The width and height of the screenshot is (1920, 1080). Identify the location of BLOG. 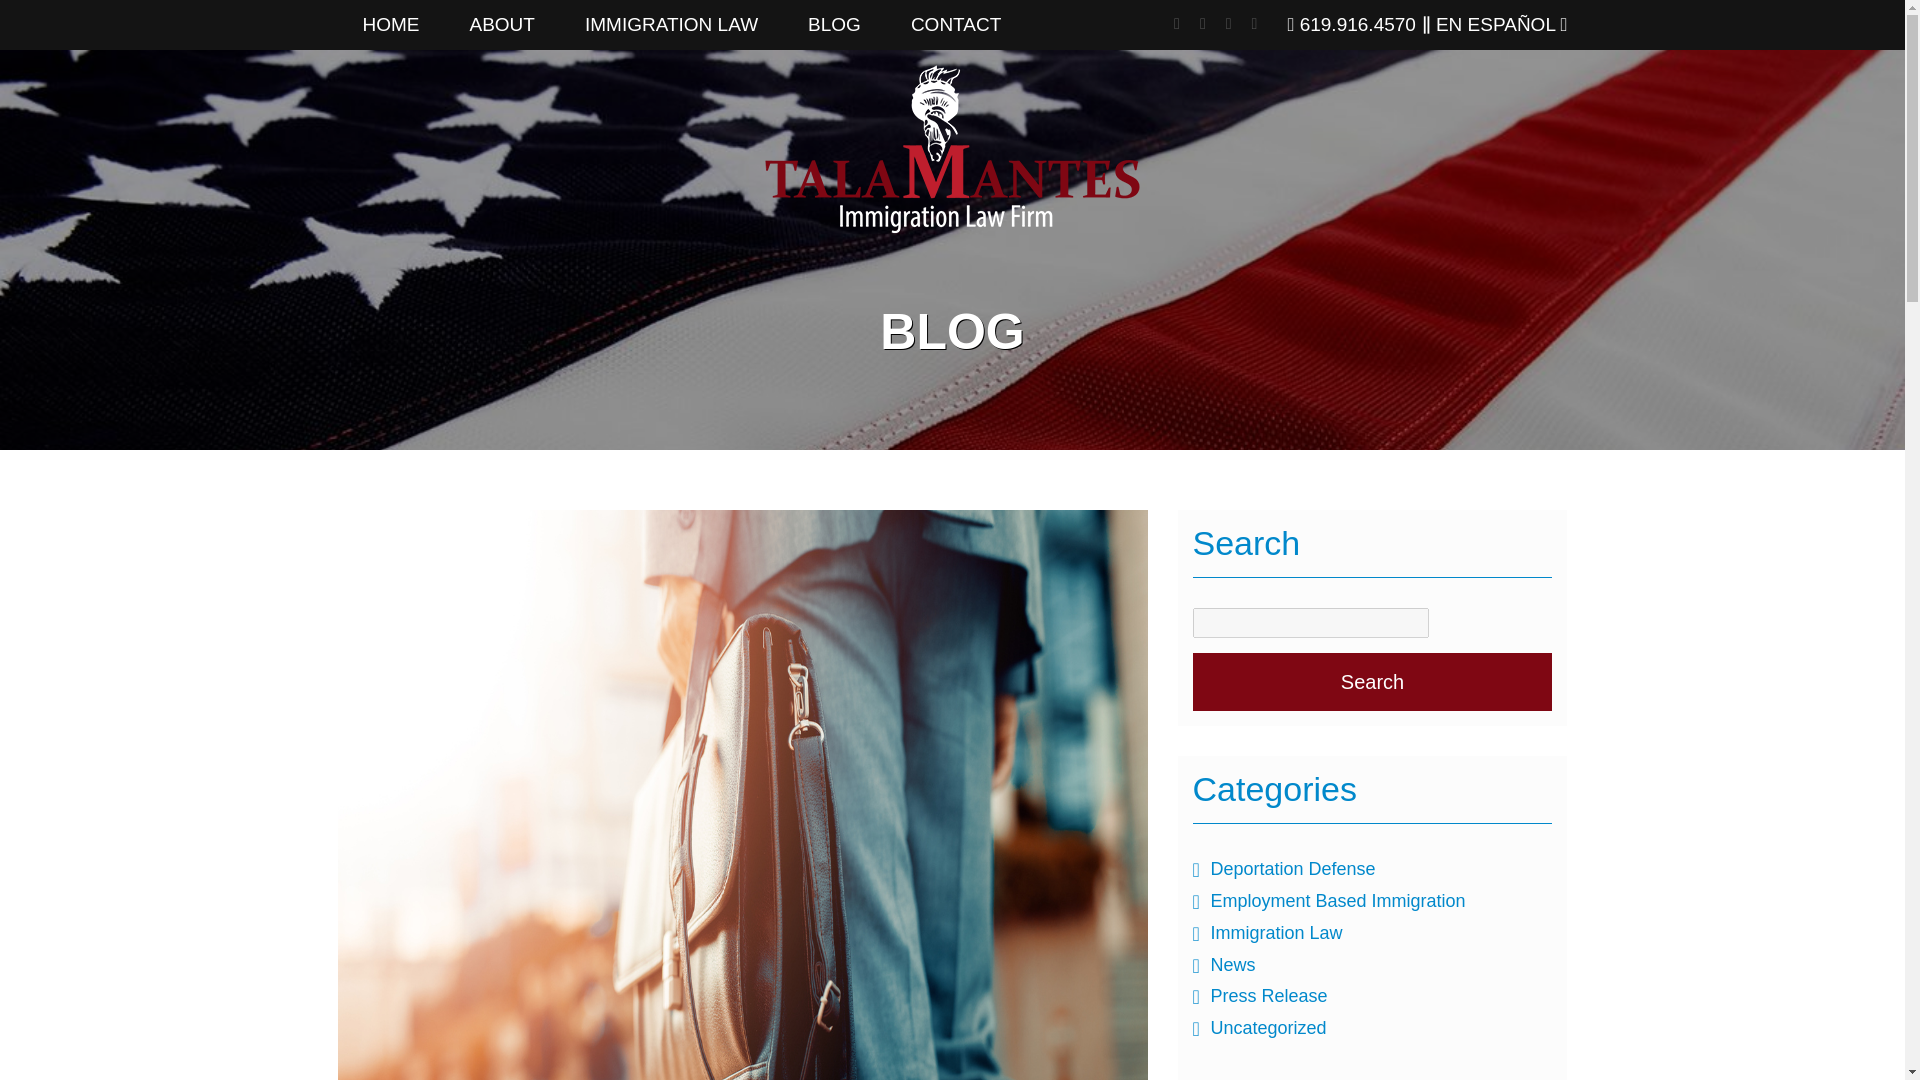
(834, 24).